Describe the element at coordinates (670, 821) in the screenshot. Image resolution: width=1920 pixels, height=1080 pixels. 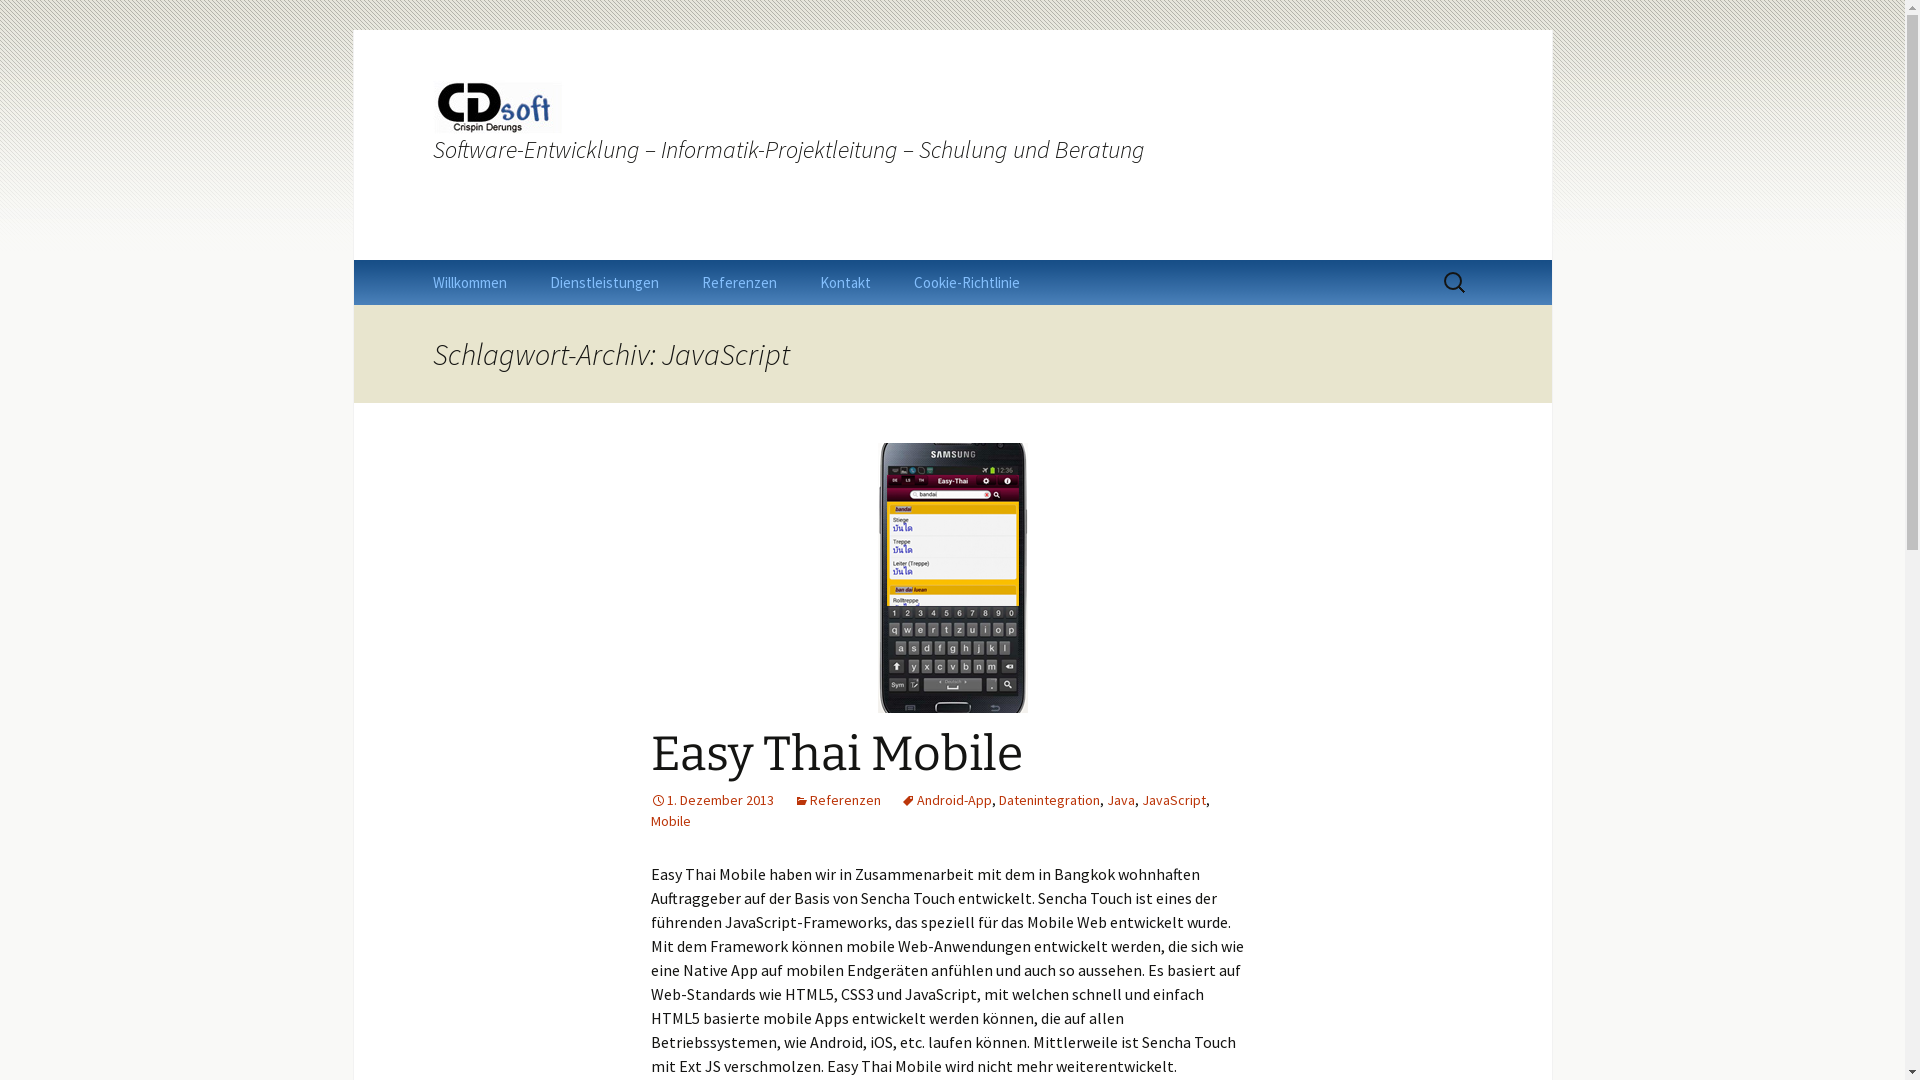
I see `Mobile` at that location.